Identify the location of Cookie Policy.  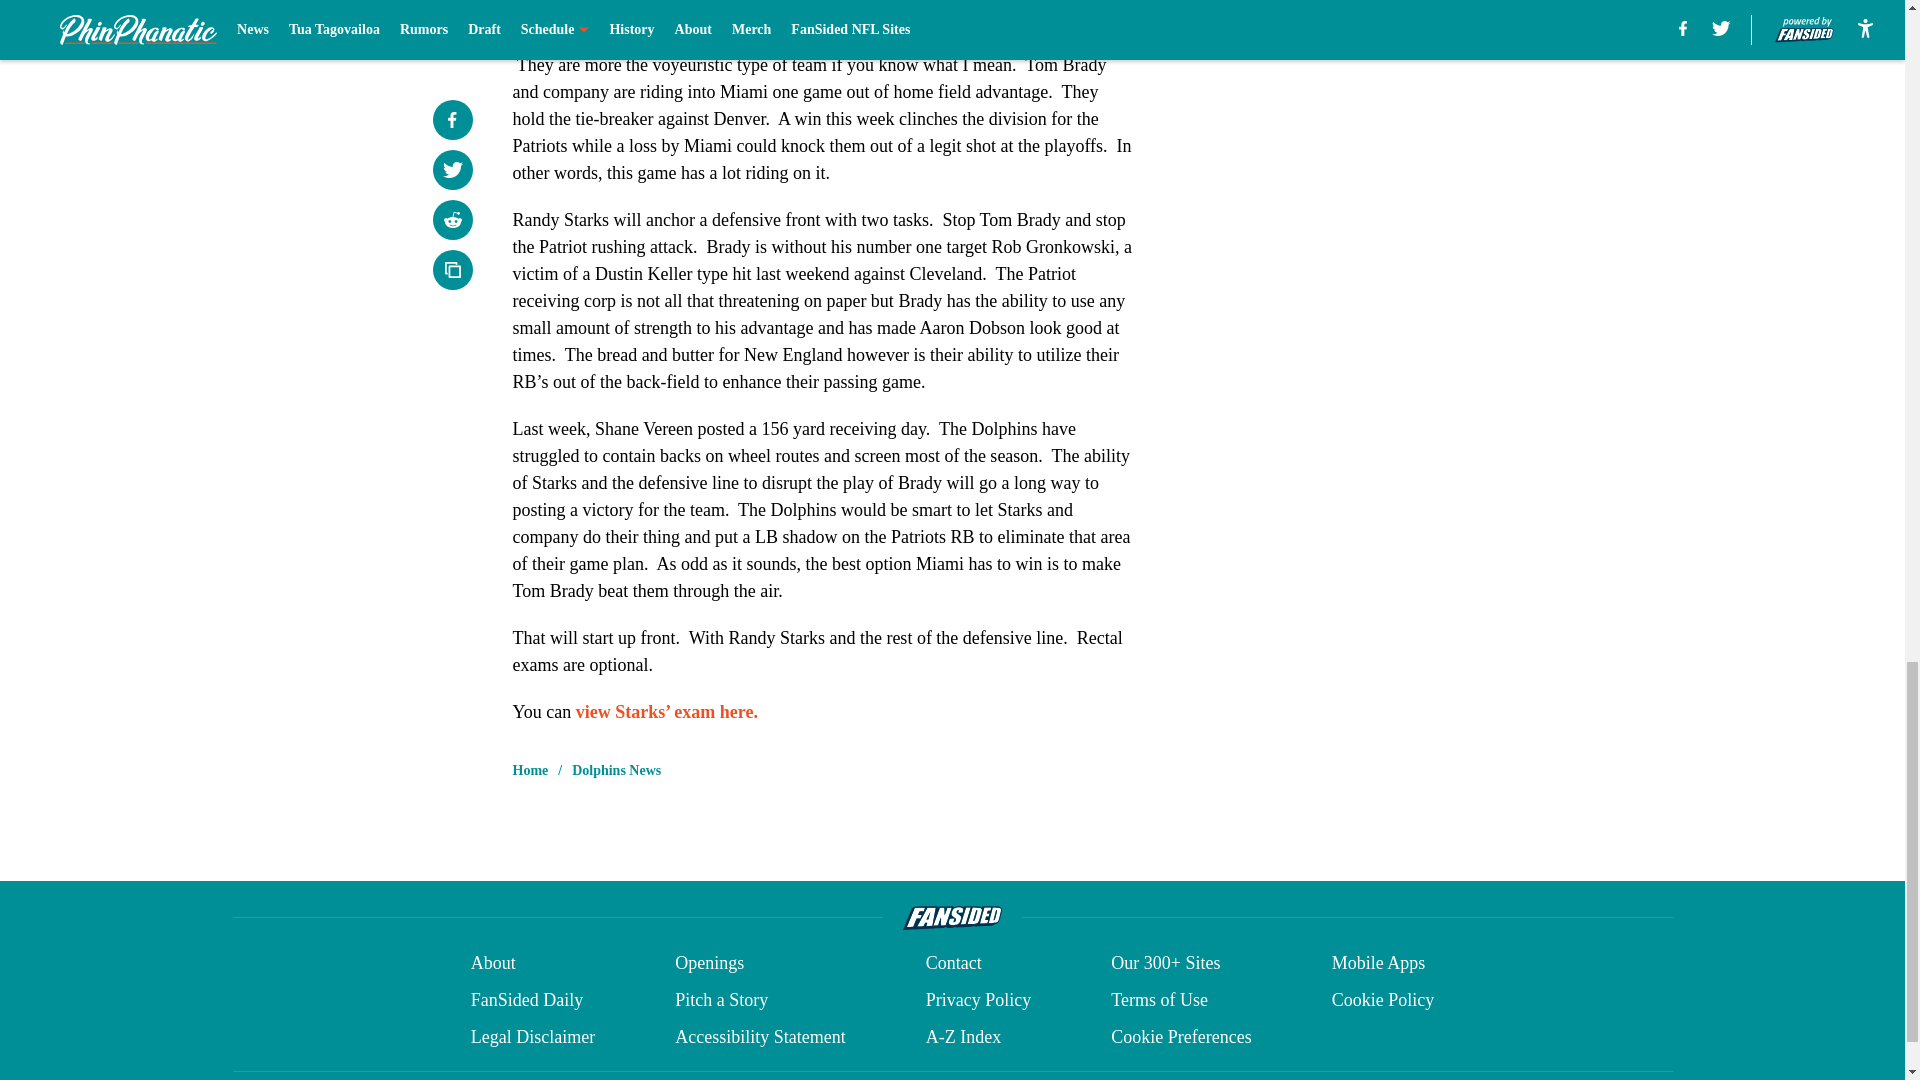
(1383, 1000).